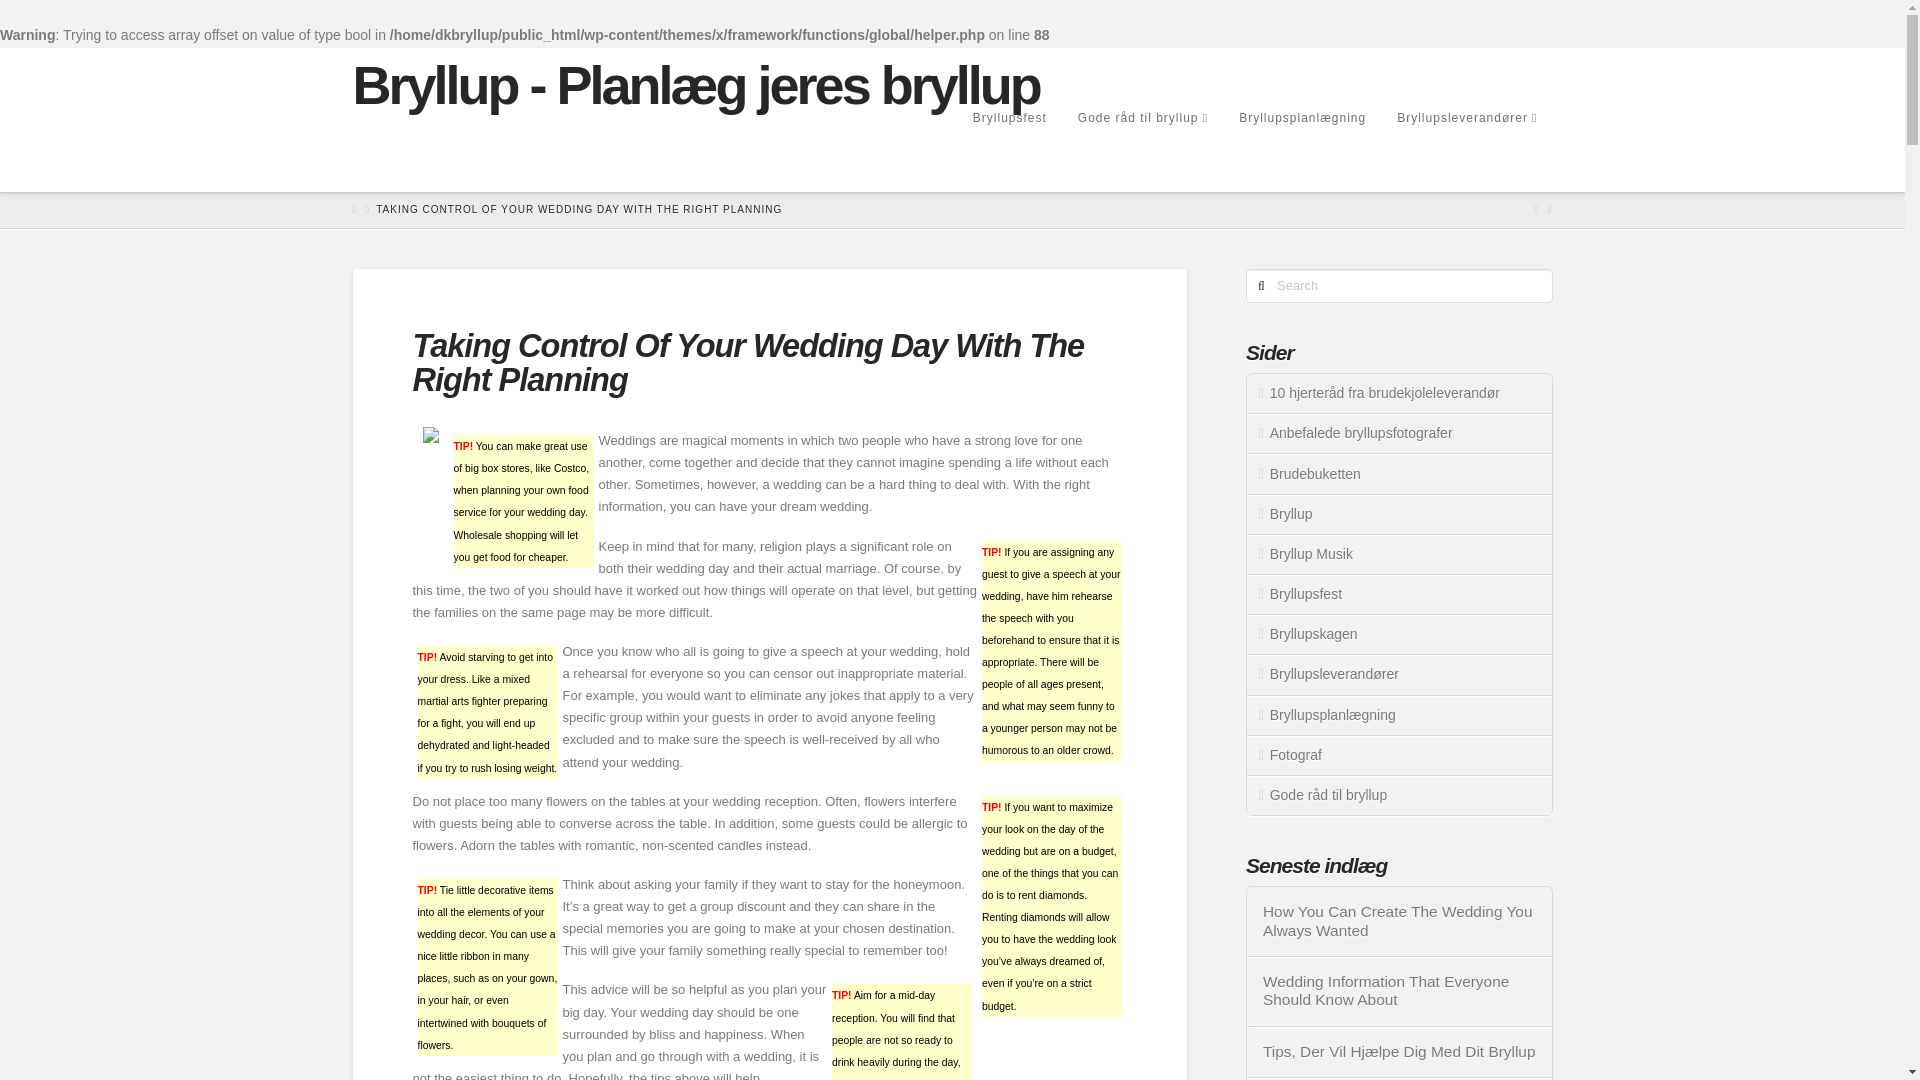  I want to click on Bryllupsfest, so click(1008, 152).